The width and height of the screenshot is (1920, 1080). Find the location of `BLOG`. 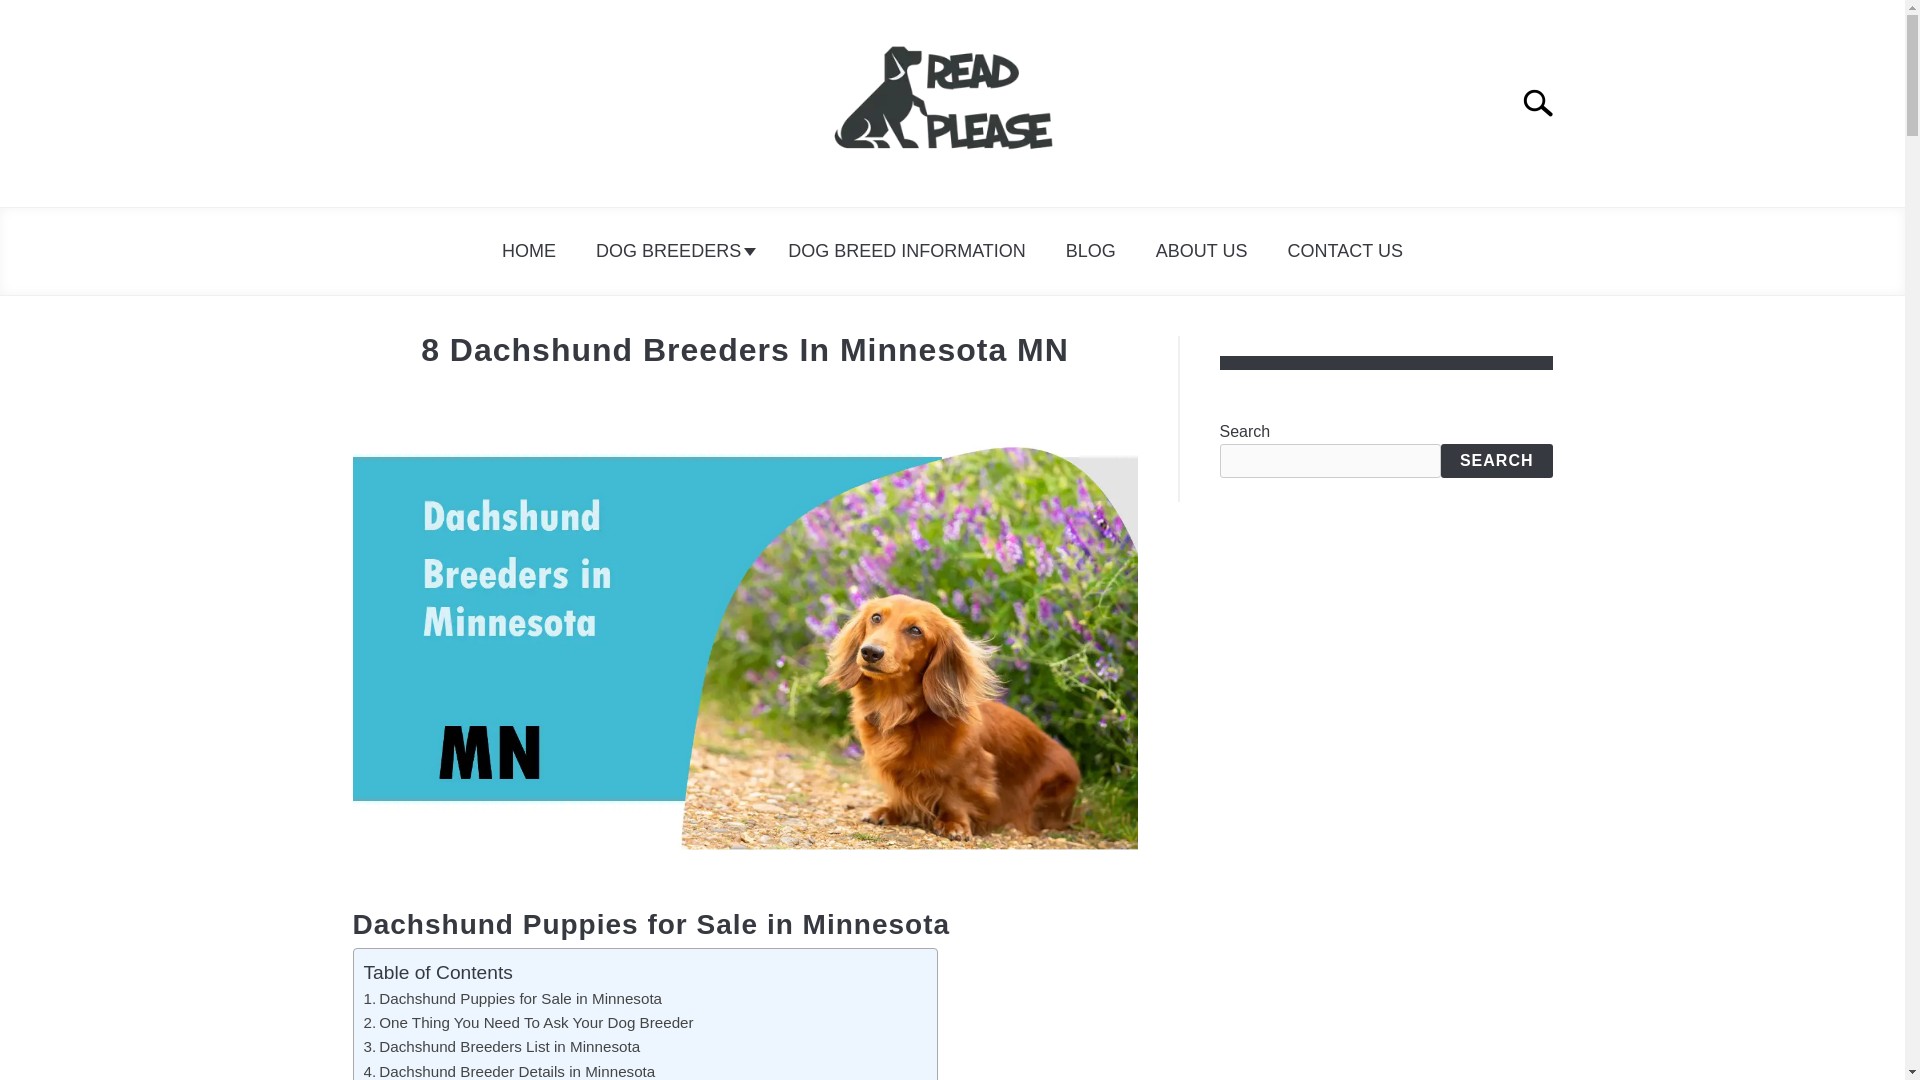

BLOG is located at coordinates (1091, 251).